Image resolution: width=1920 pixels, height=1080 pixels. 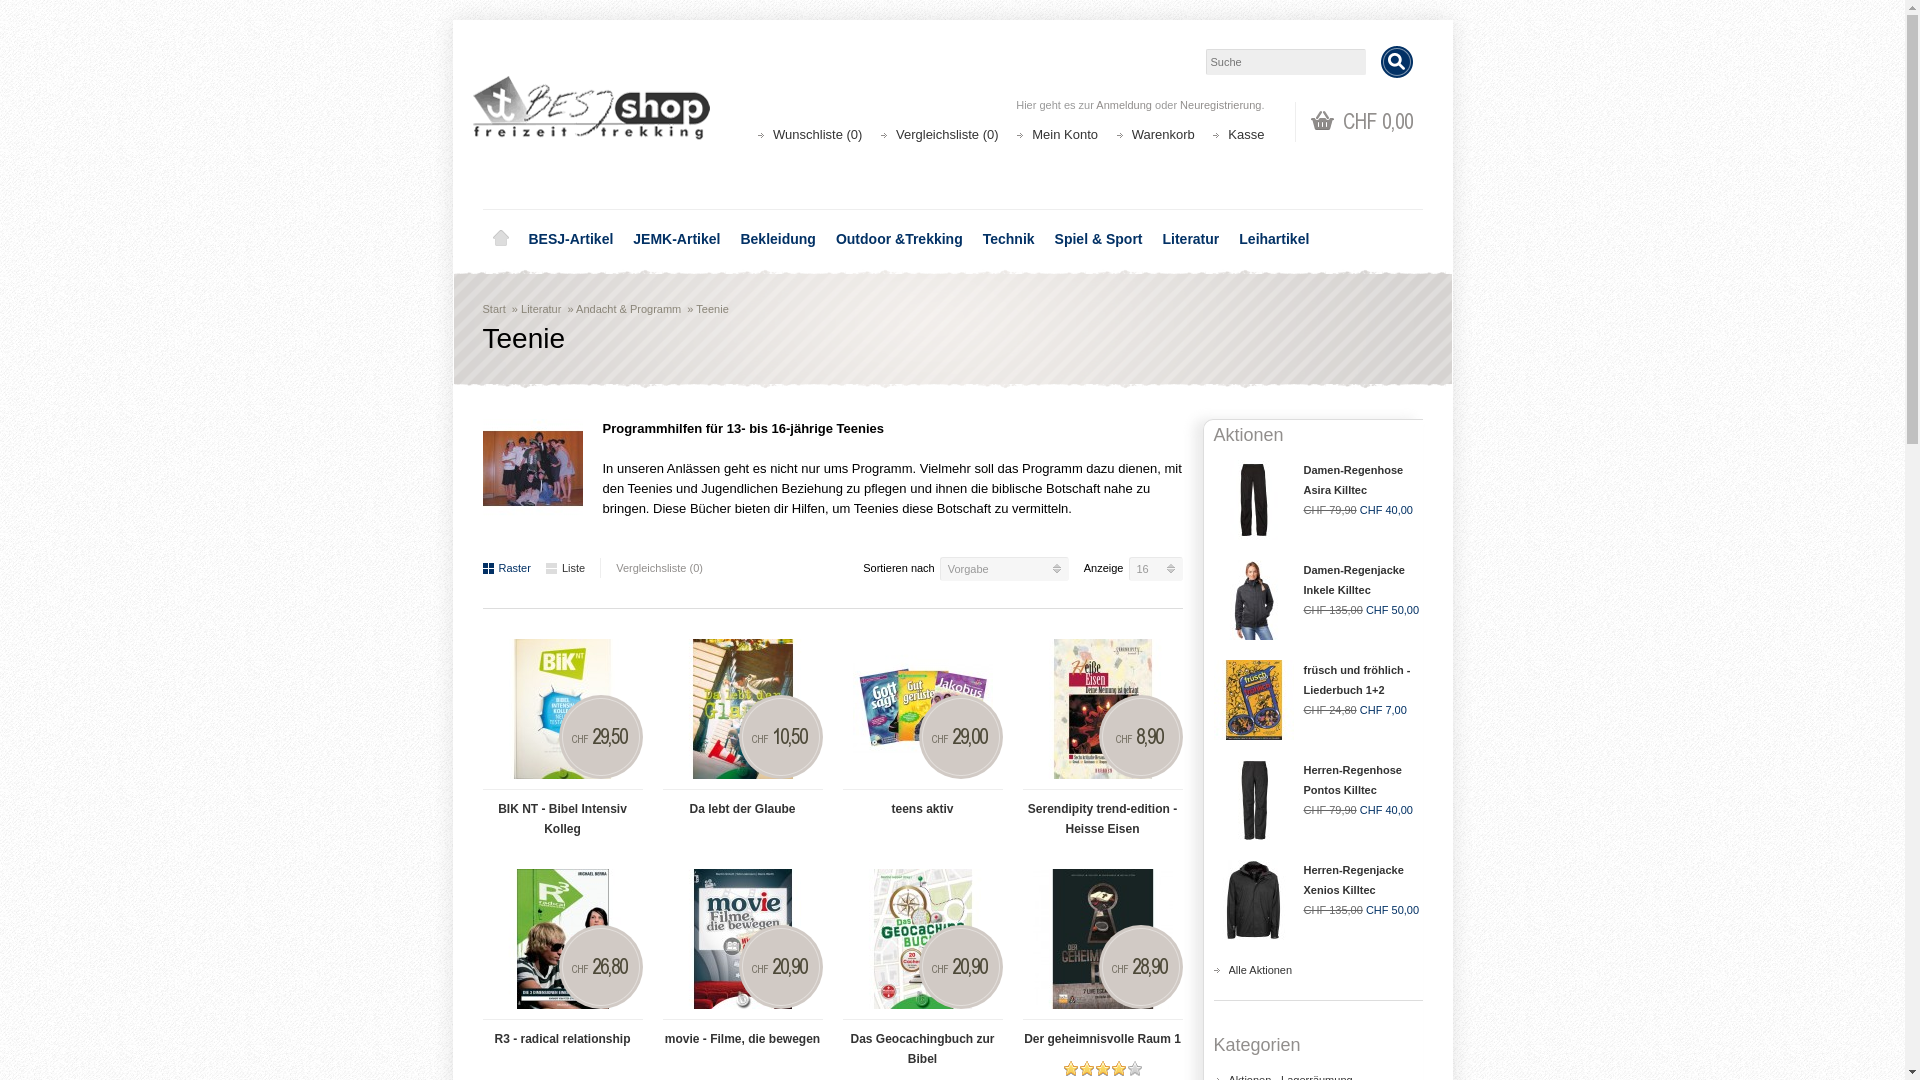 I want to click on Literatur, so click(x=541, y=309).